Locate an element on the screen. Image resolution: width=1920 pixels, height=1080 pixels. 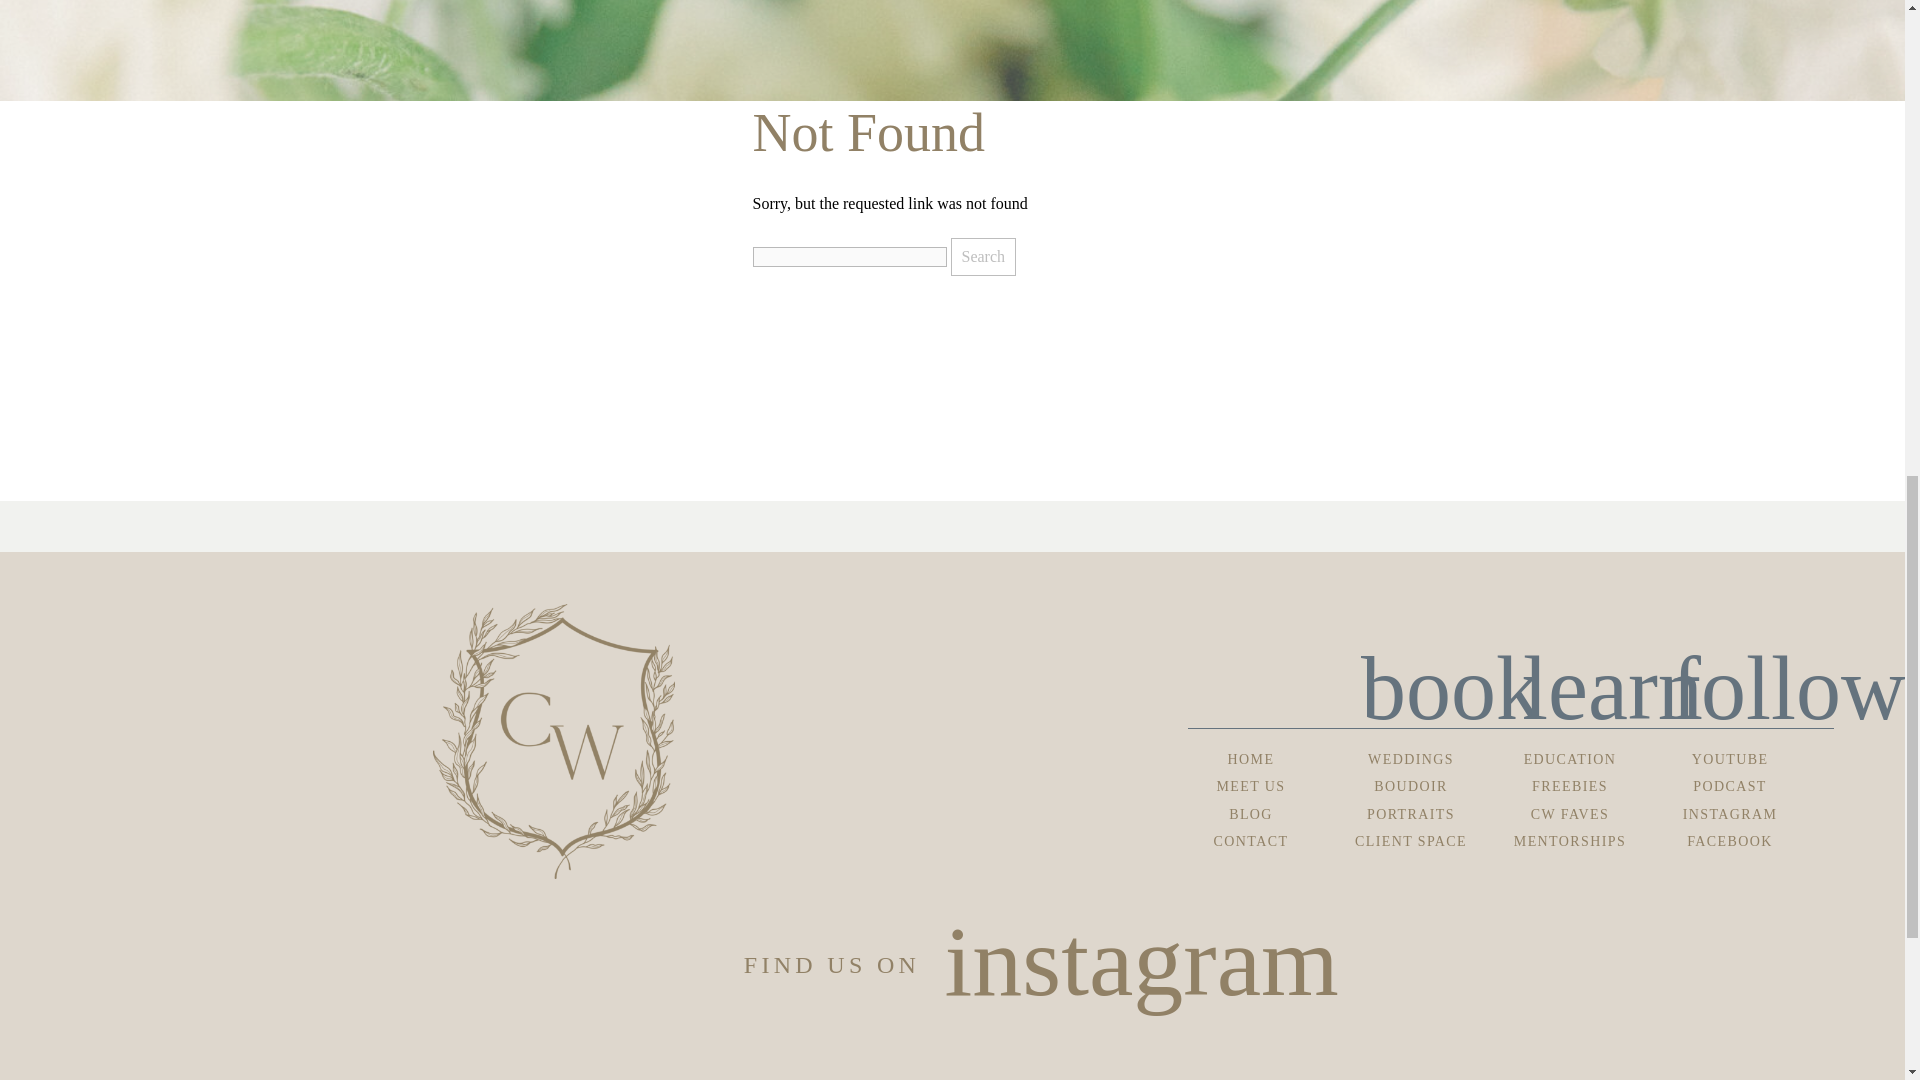
Search is located at coordinates (982, 256).